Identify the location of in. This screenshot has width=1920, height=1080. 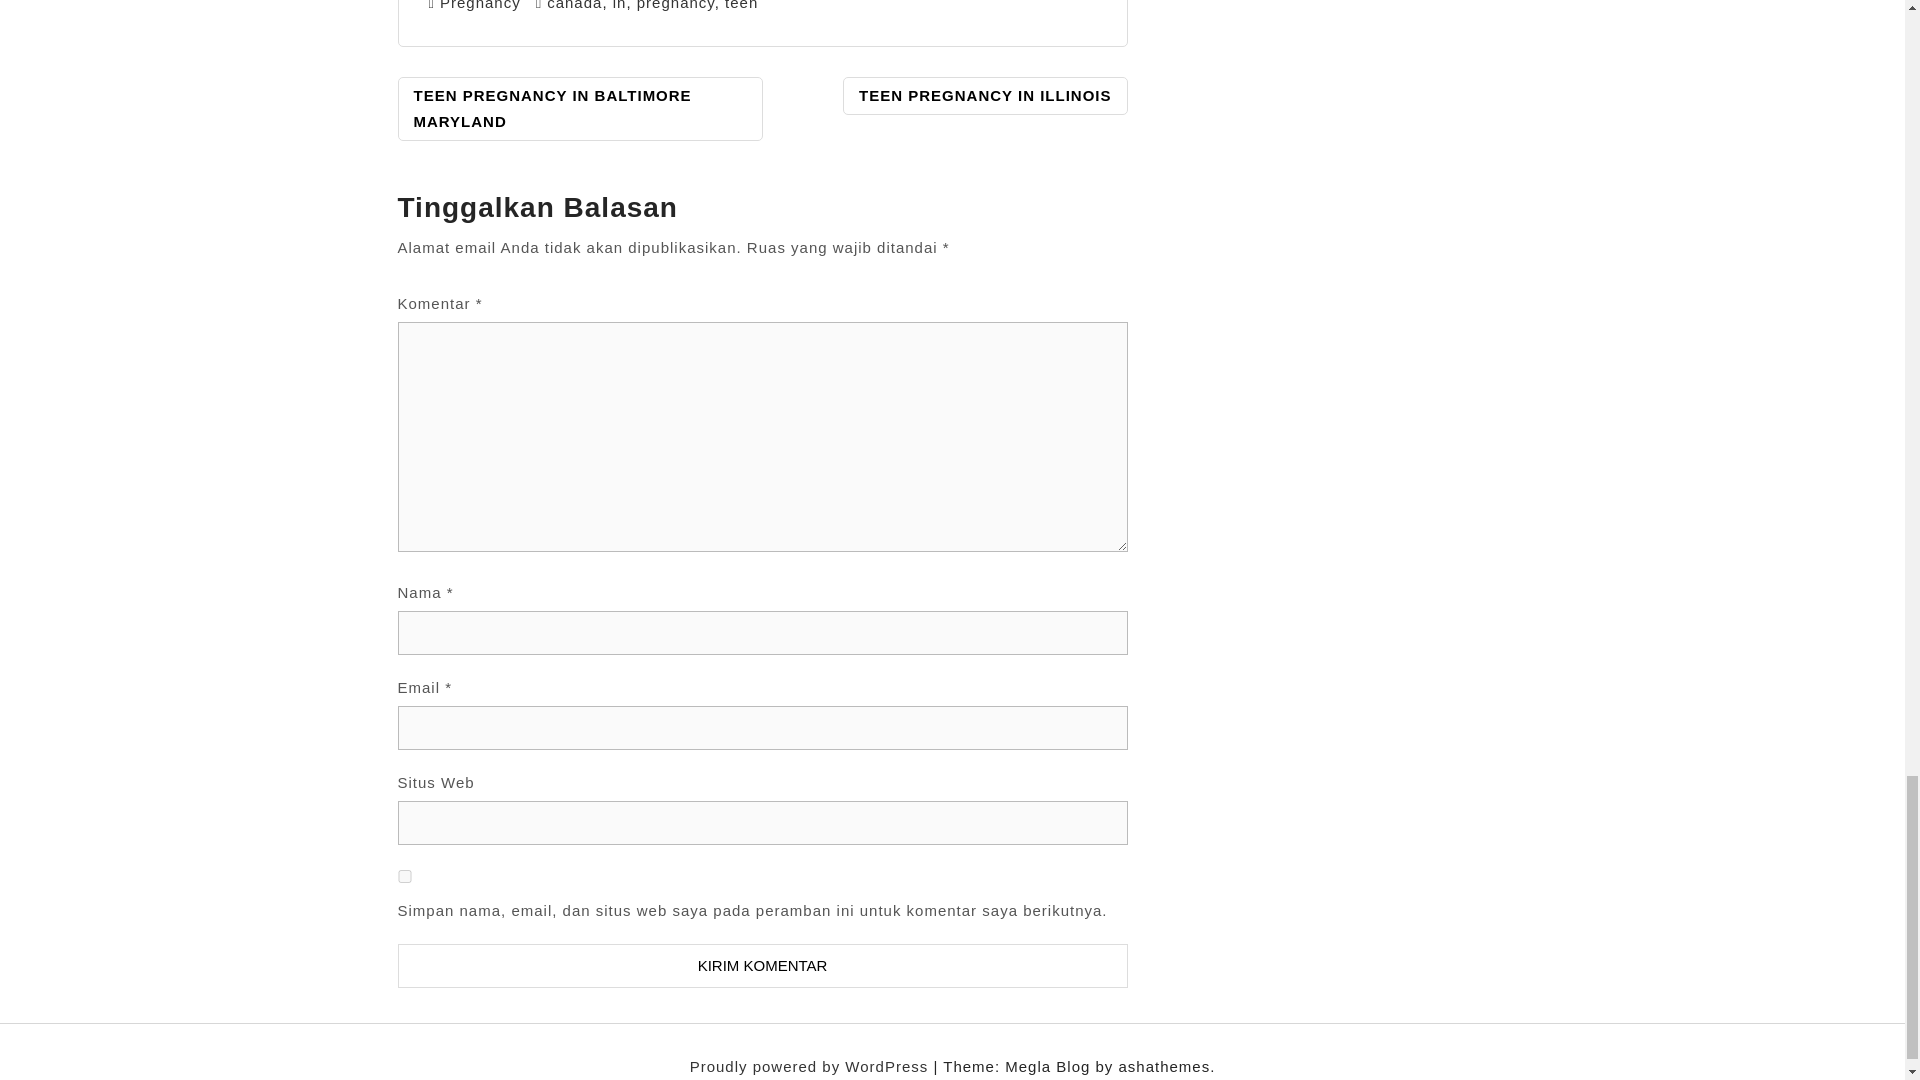
(620, 5).